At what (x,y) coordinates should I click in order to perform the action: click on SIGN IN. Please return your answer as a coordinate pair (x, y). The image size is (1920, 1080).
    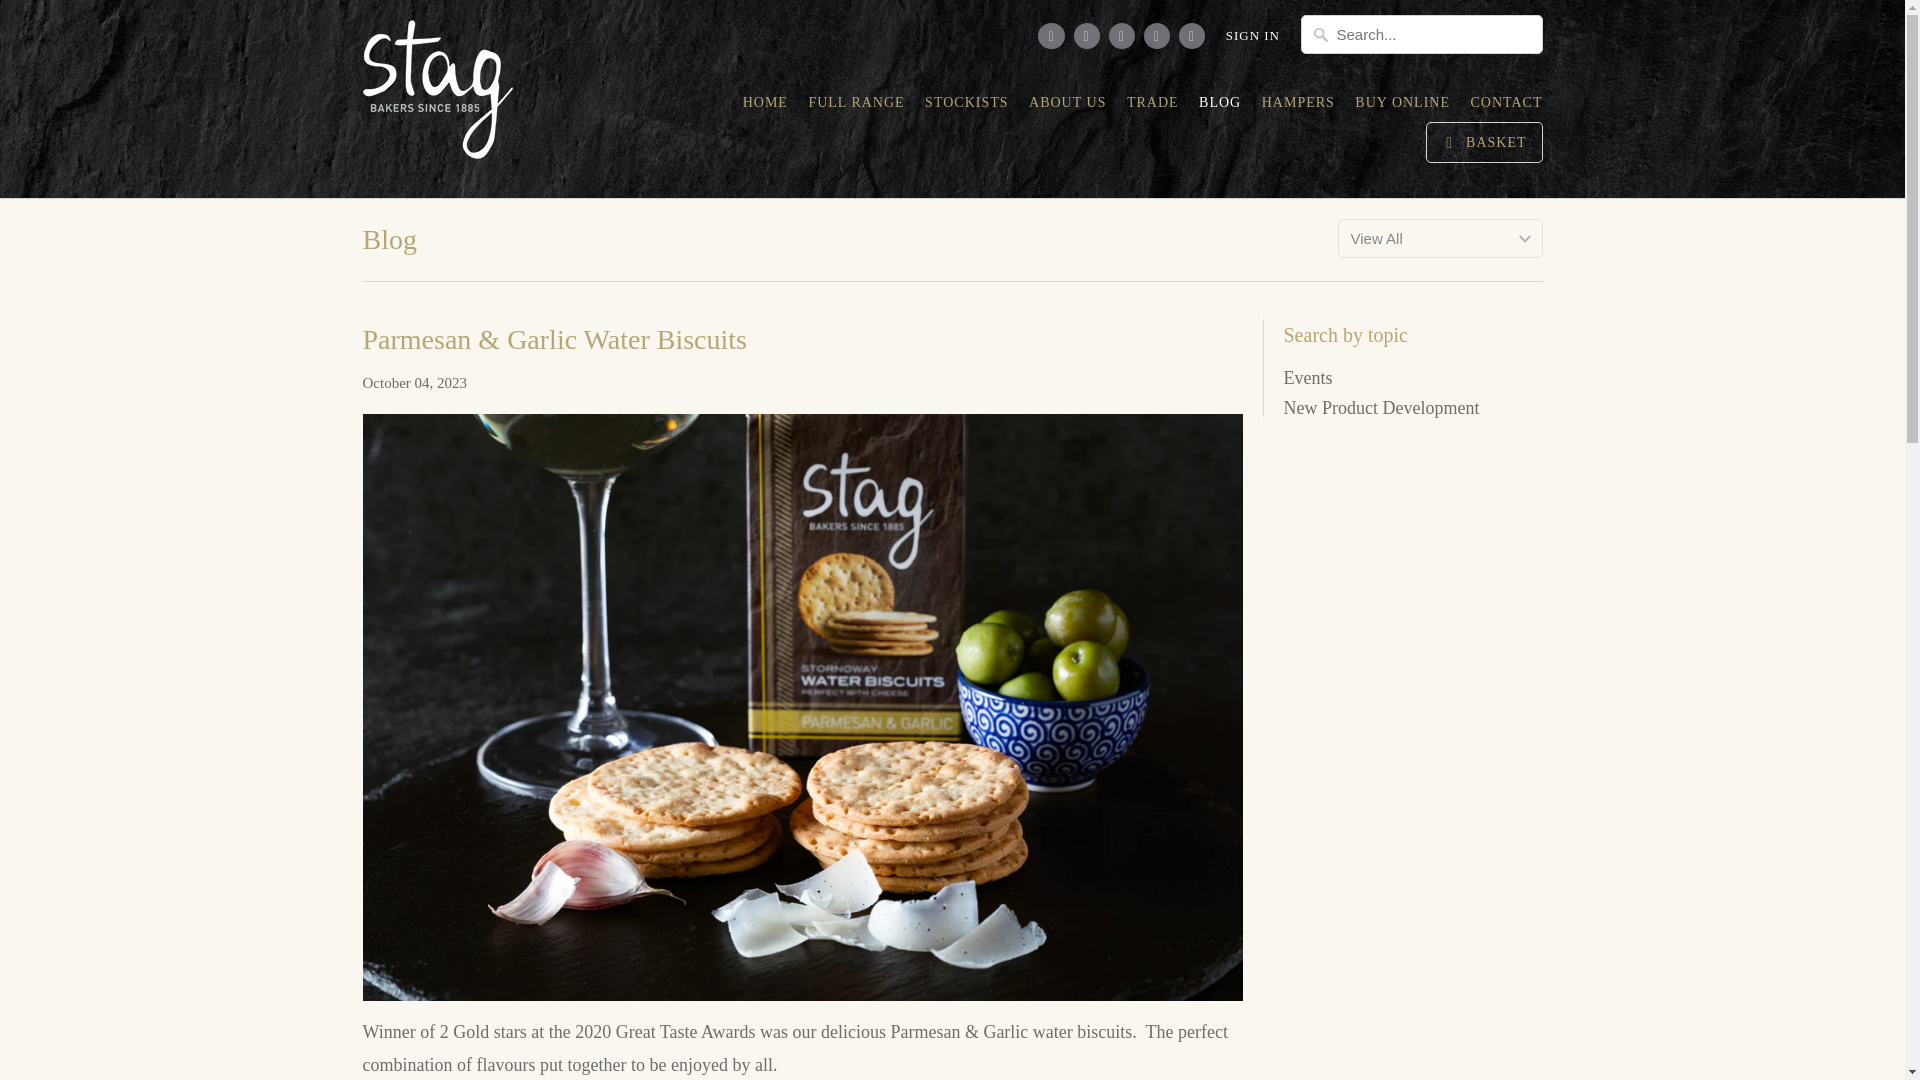
    Looking at the image, I should click on (1253, 41).